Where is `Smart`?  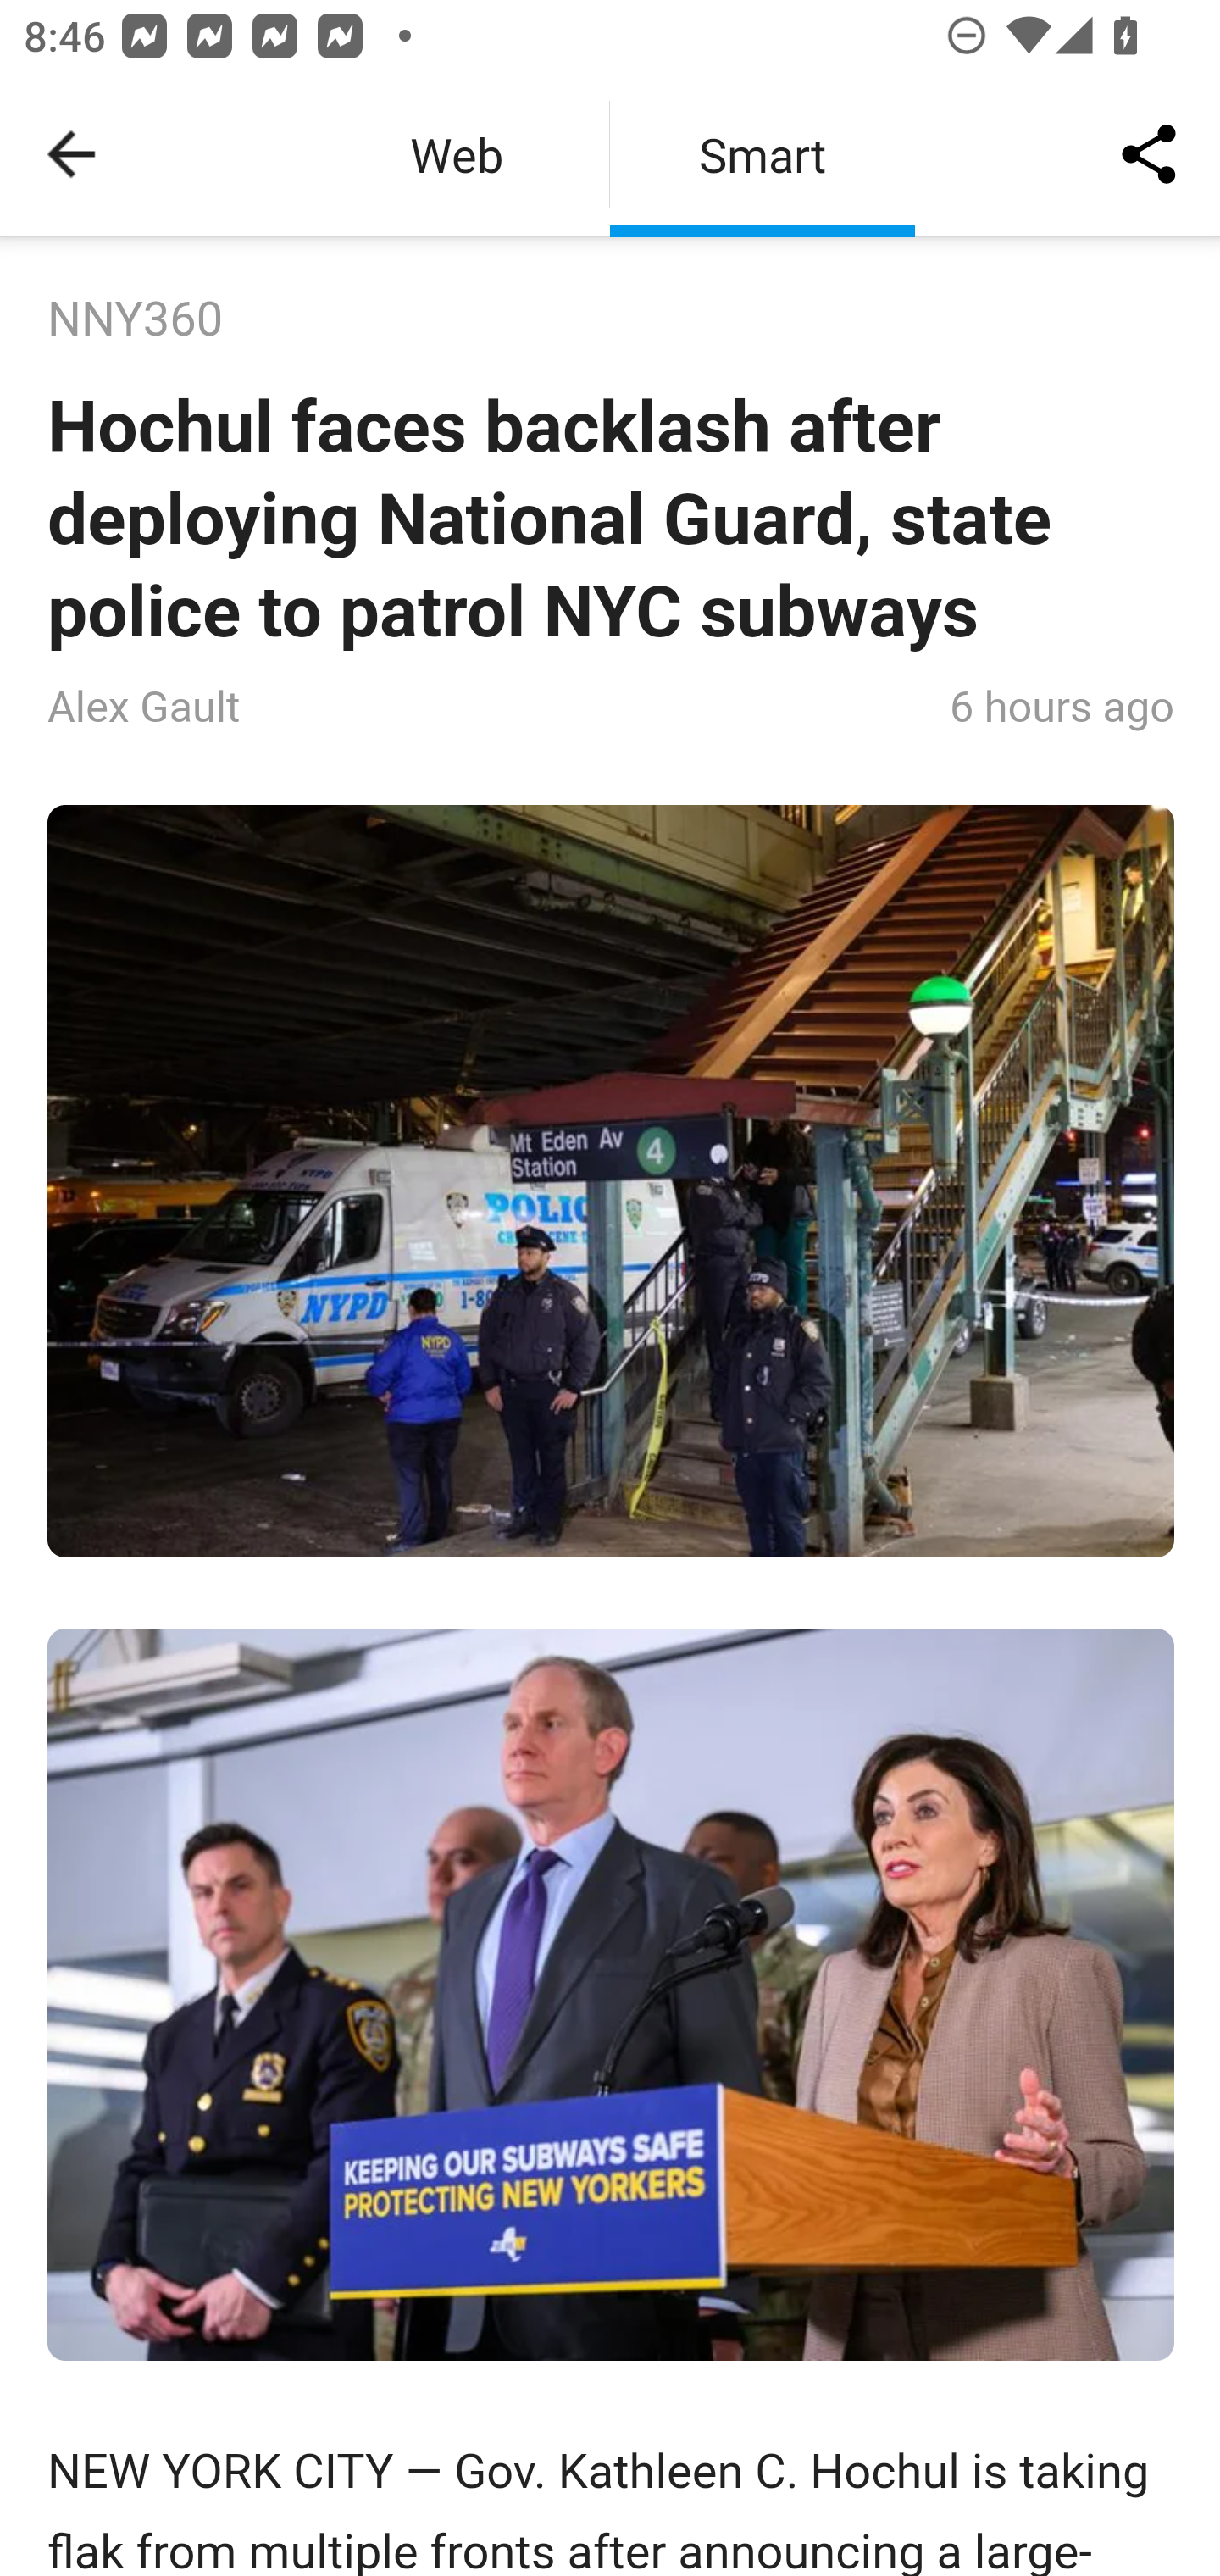 Smart is located at coordinates (762, 154).